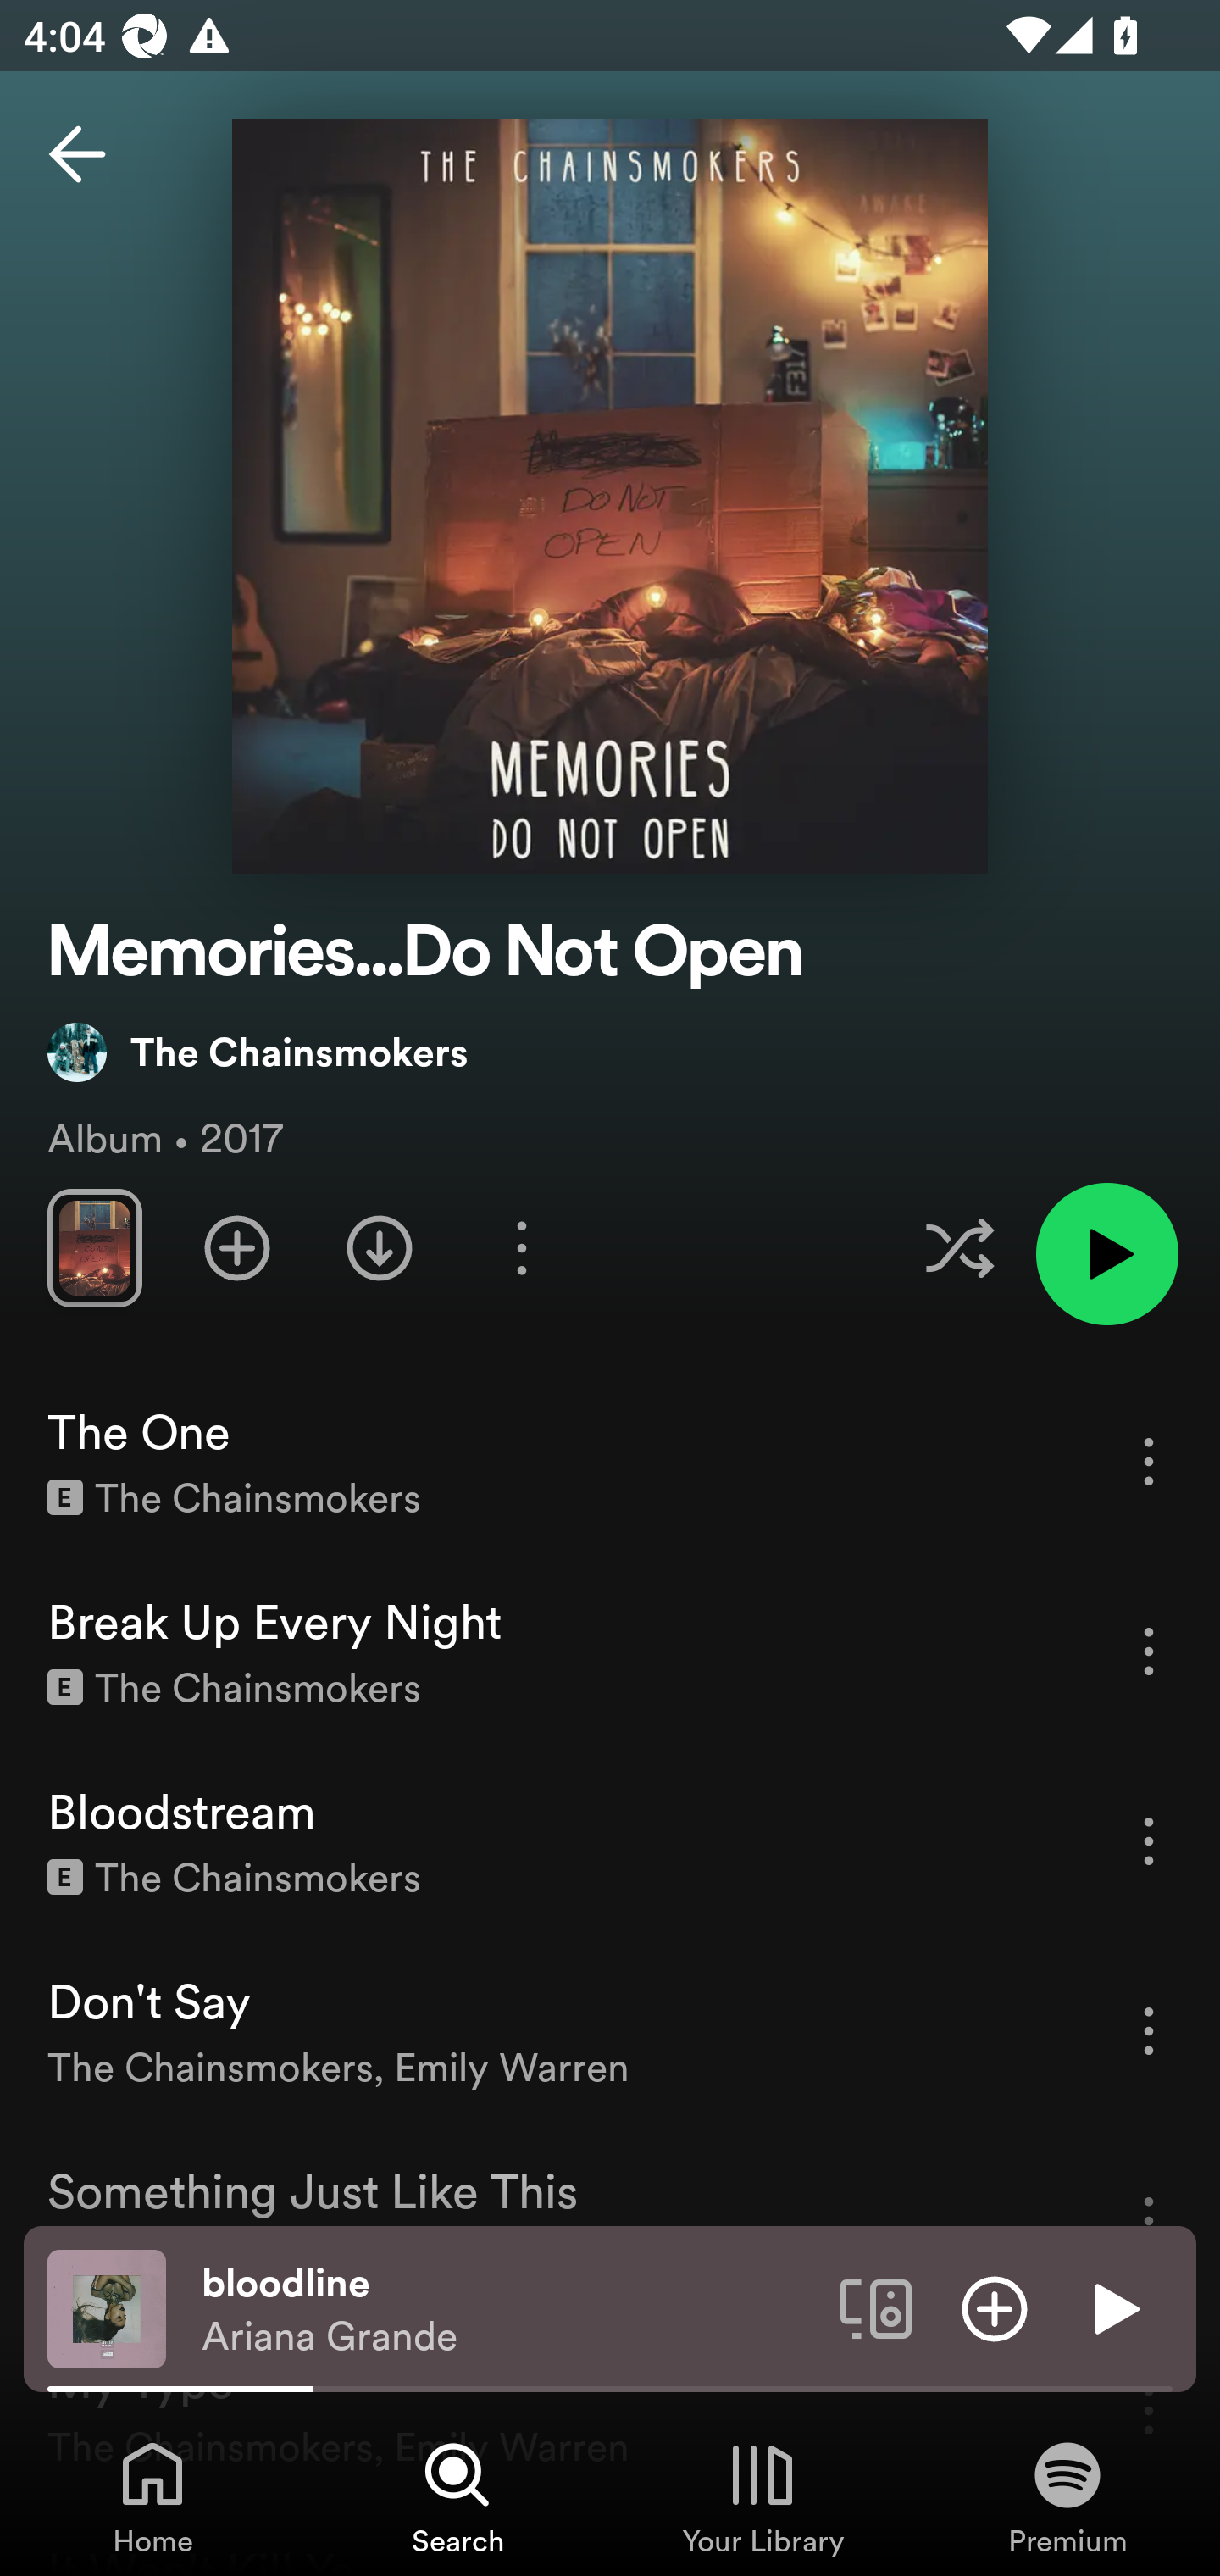  Describe the element at coordinates (959, 1247) in the screenshot. I see `Enable shuffle for this playlist` at that location.